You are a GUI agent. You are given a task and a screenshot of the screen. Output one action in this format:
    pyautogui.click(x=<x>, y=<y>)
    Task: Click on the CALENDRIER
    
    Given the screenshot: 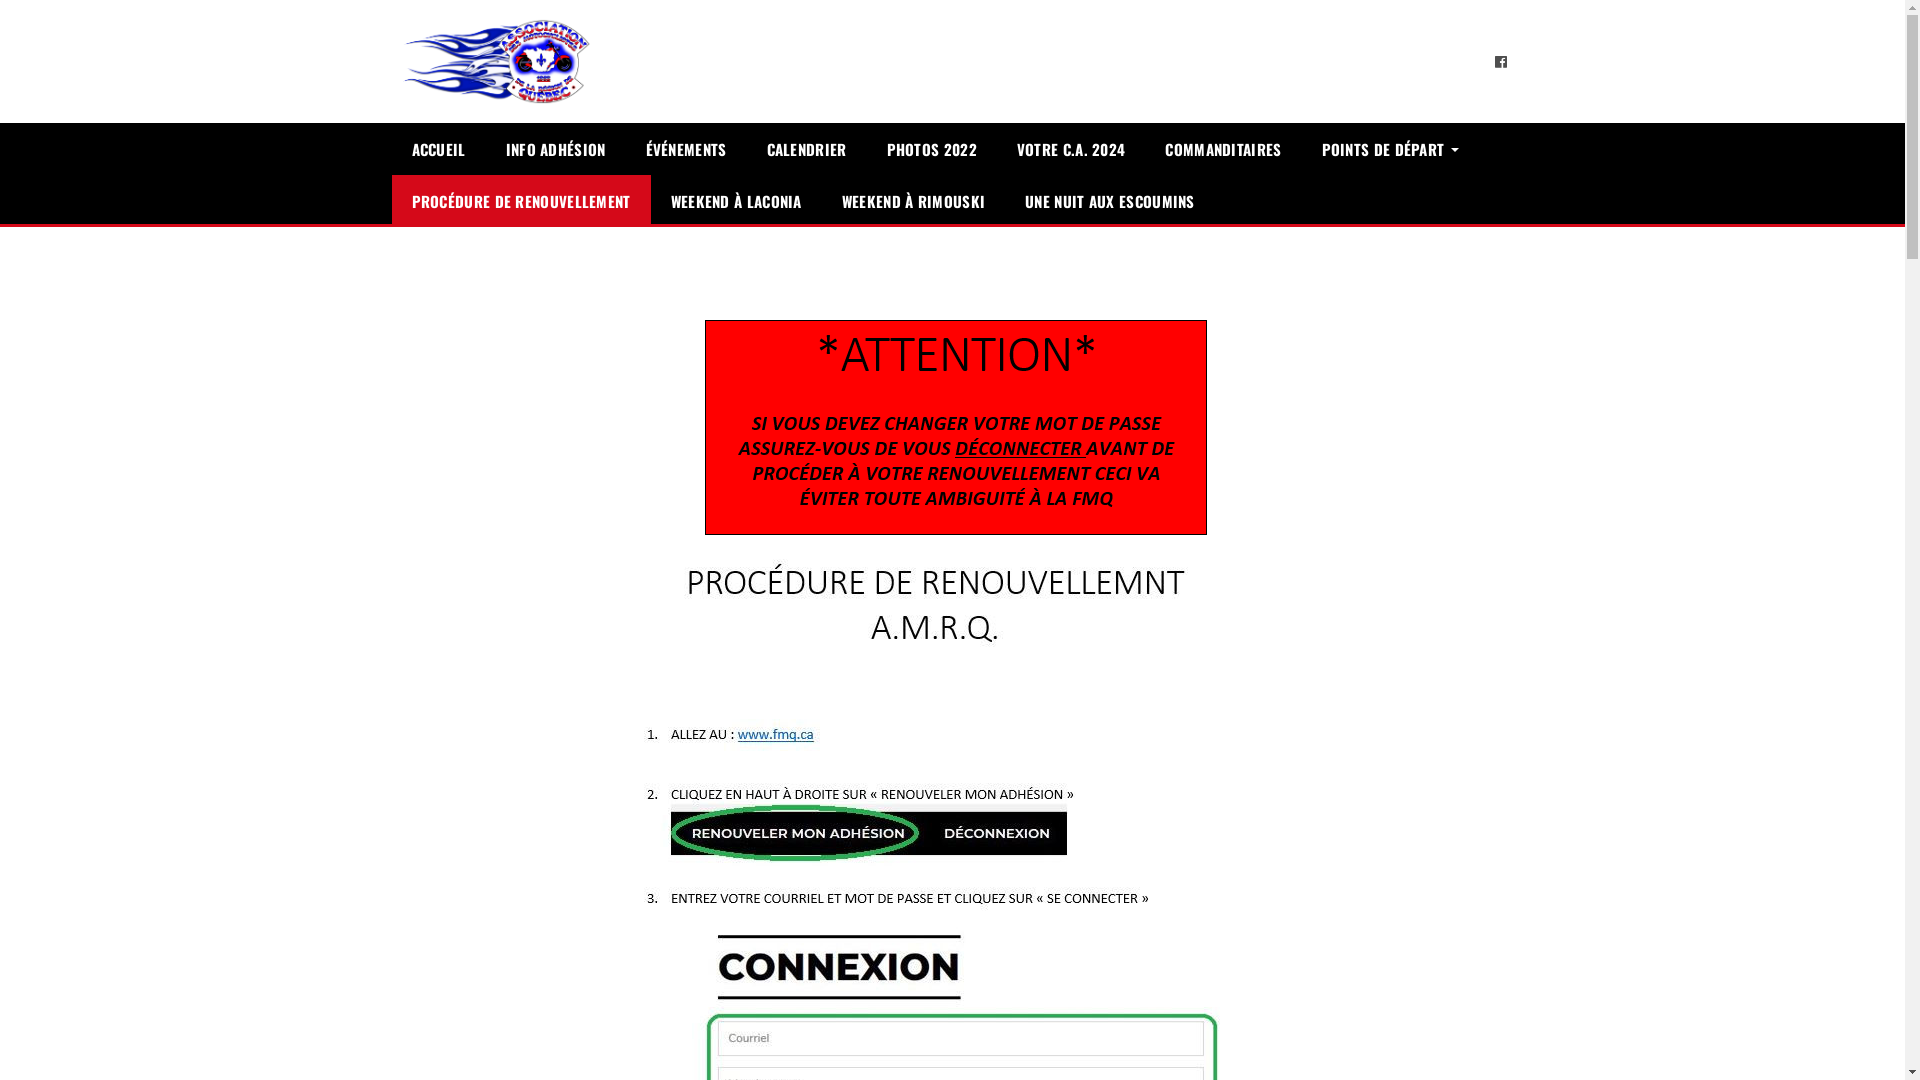 What is the action you would take?
    pyautogui.click(x=807, y=149)
    